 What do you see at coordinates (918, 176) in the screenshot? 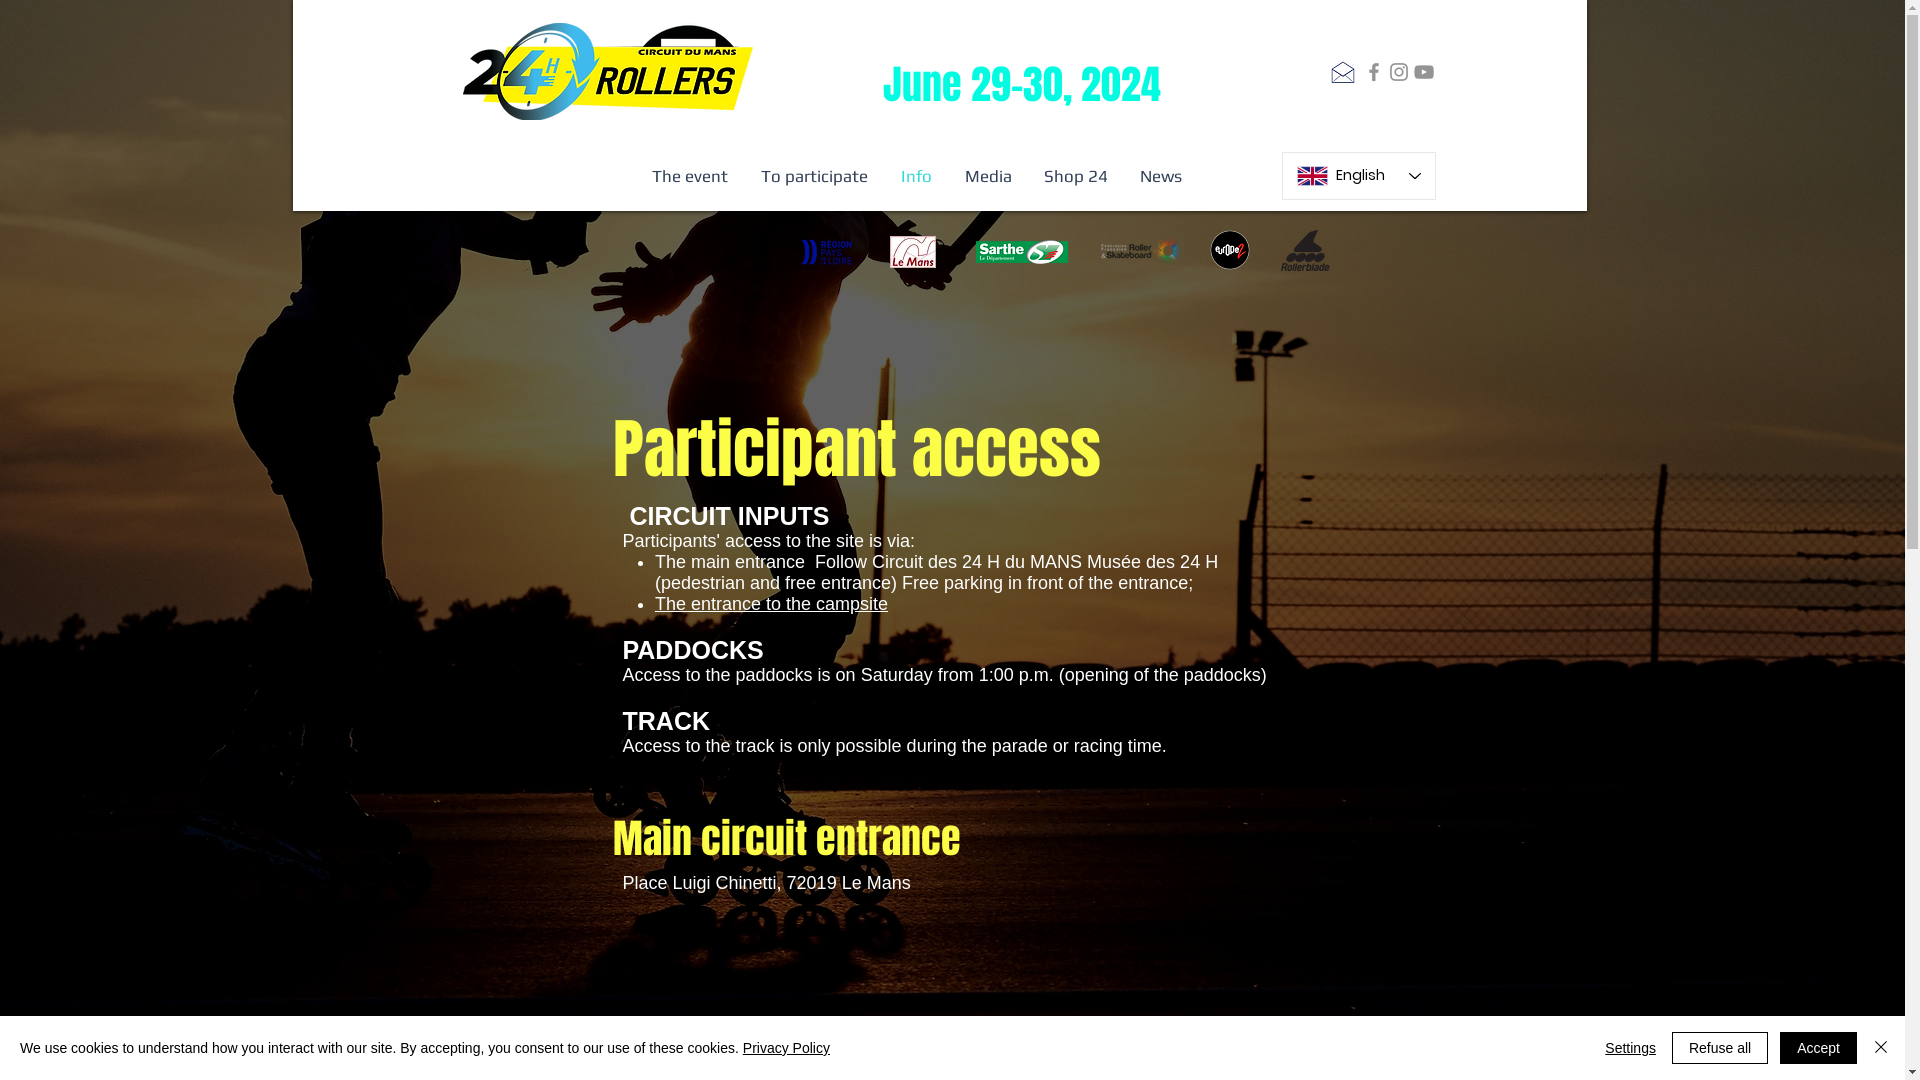
I see `Info` at bounding box center [918, 176].